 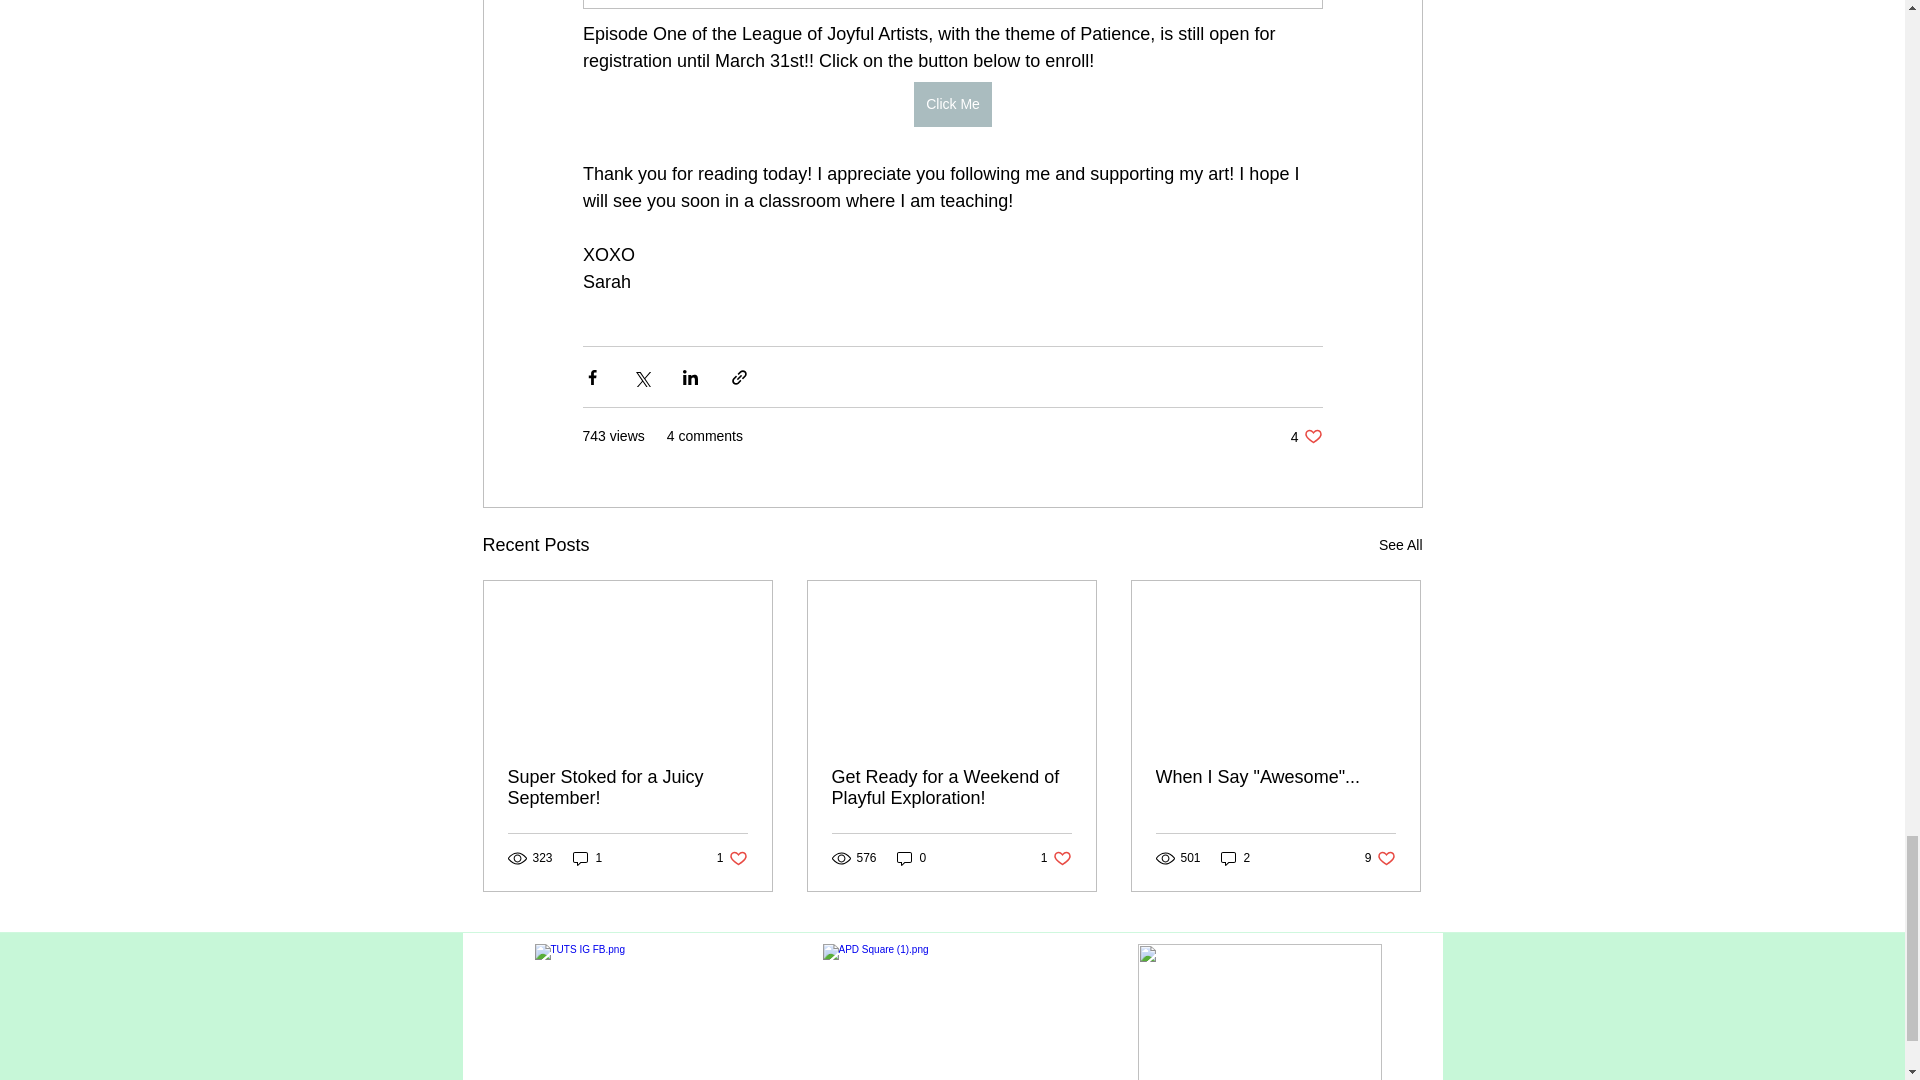 I want to click on Get Ready for a Weekend of Playful Exploration!, so click(x=1275, y=777).